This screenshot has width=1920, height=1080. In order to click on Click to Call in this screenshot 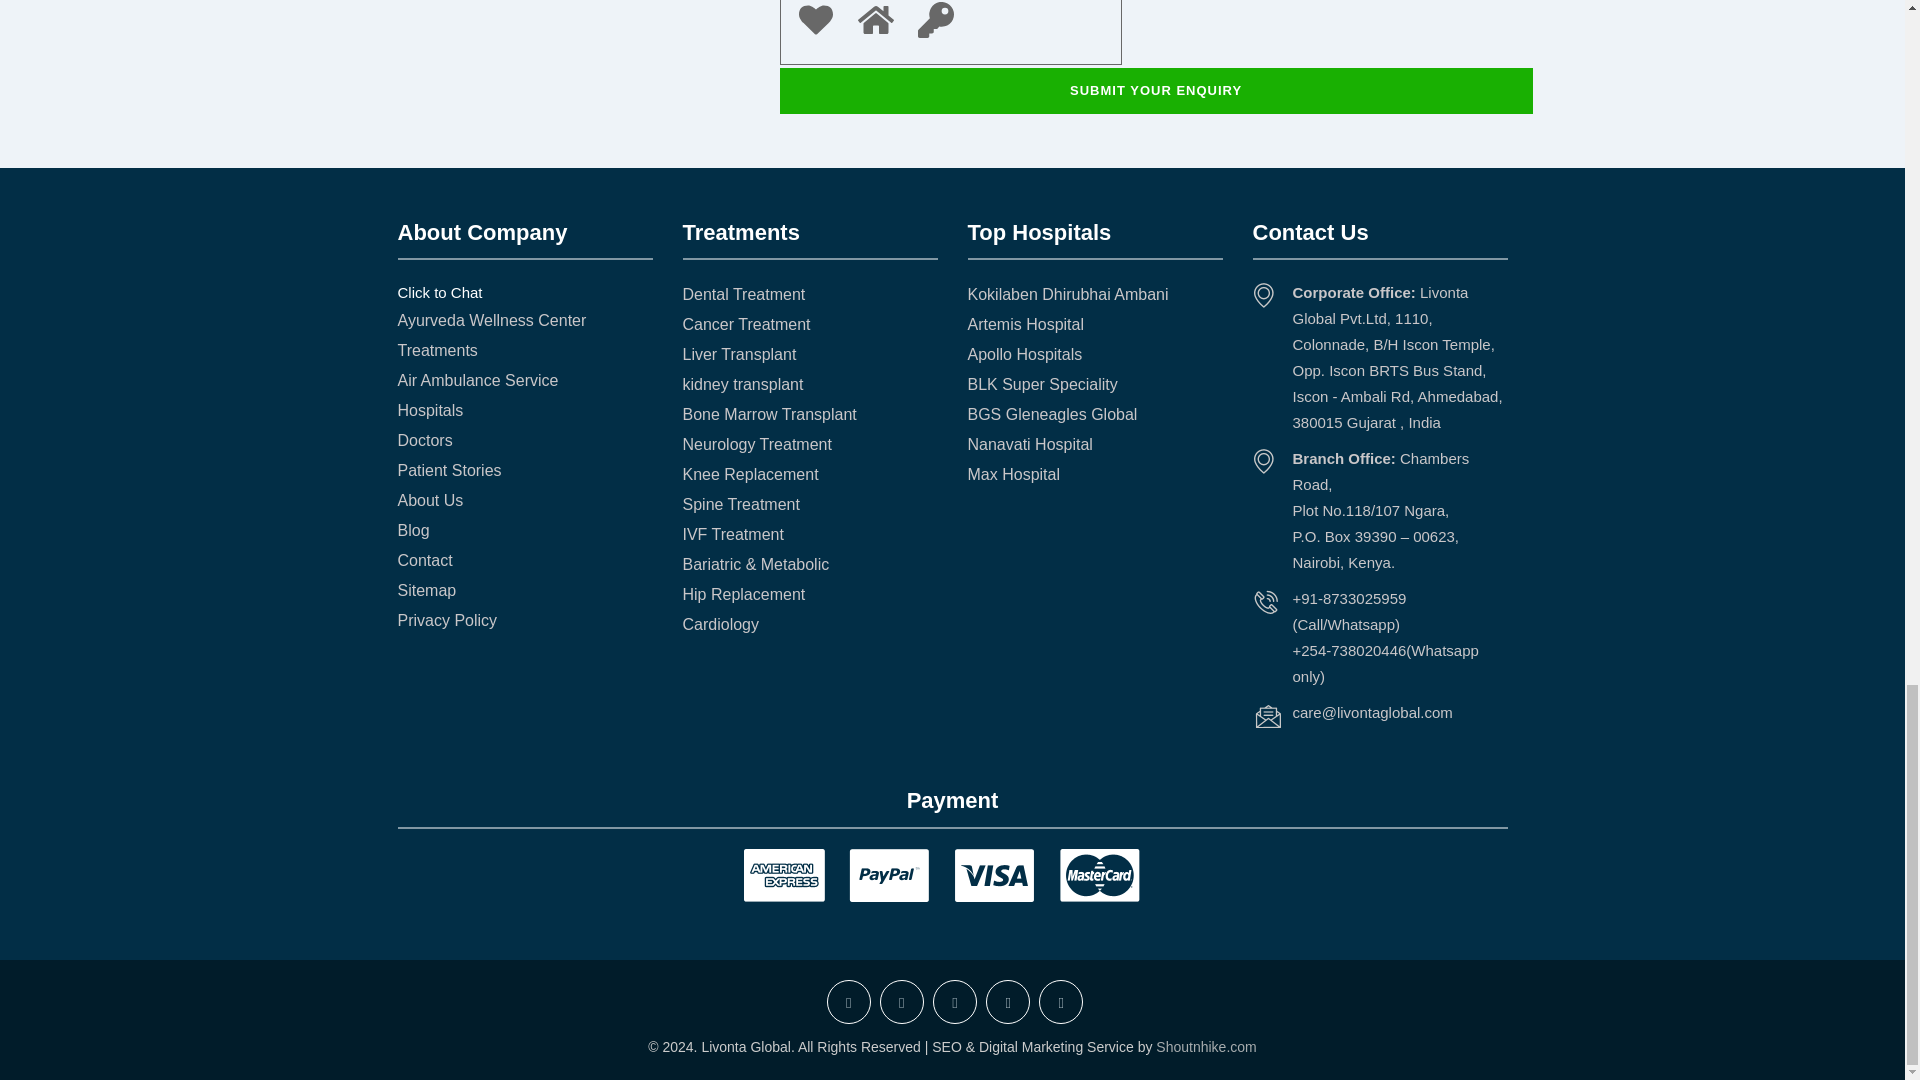, I will do `click(1385, 662)`.